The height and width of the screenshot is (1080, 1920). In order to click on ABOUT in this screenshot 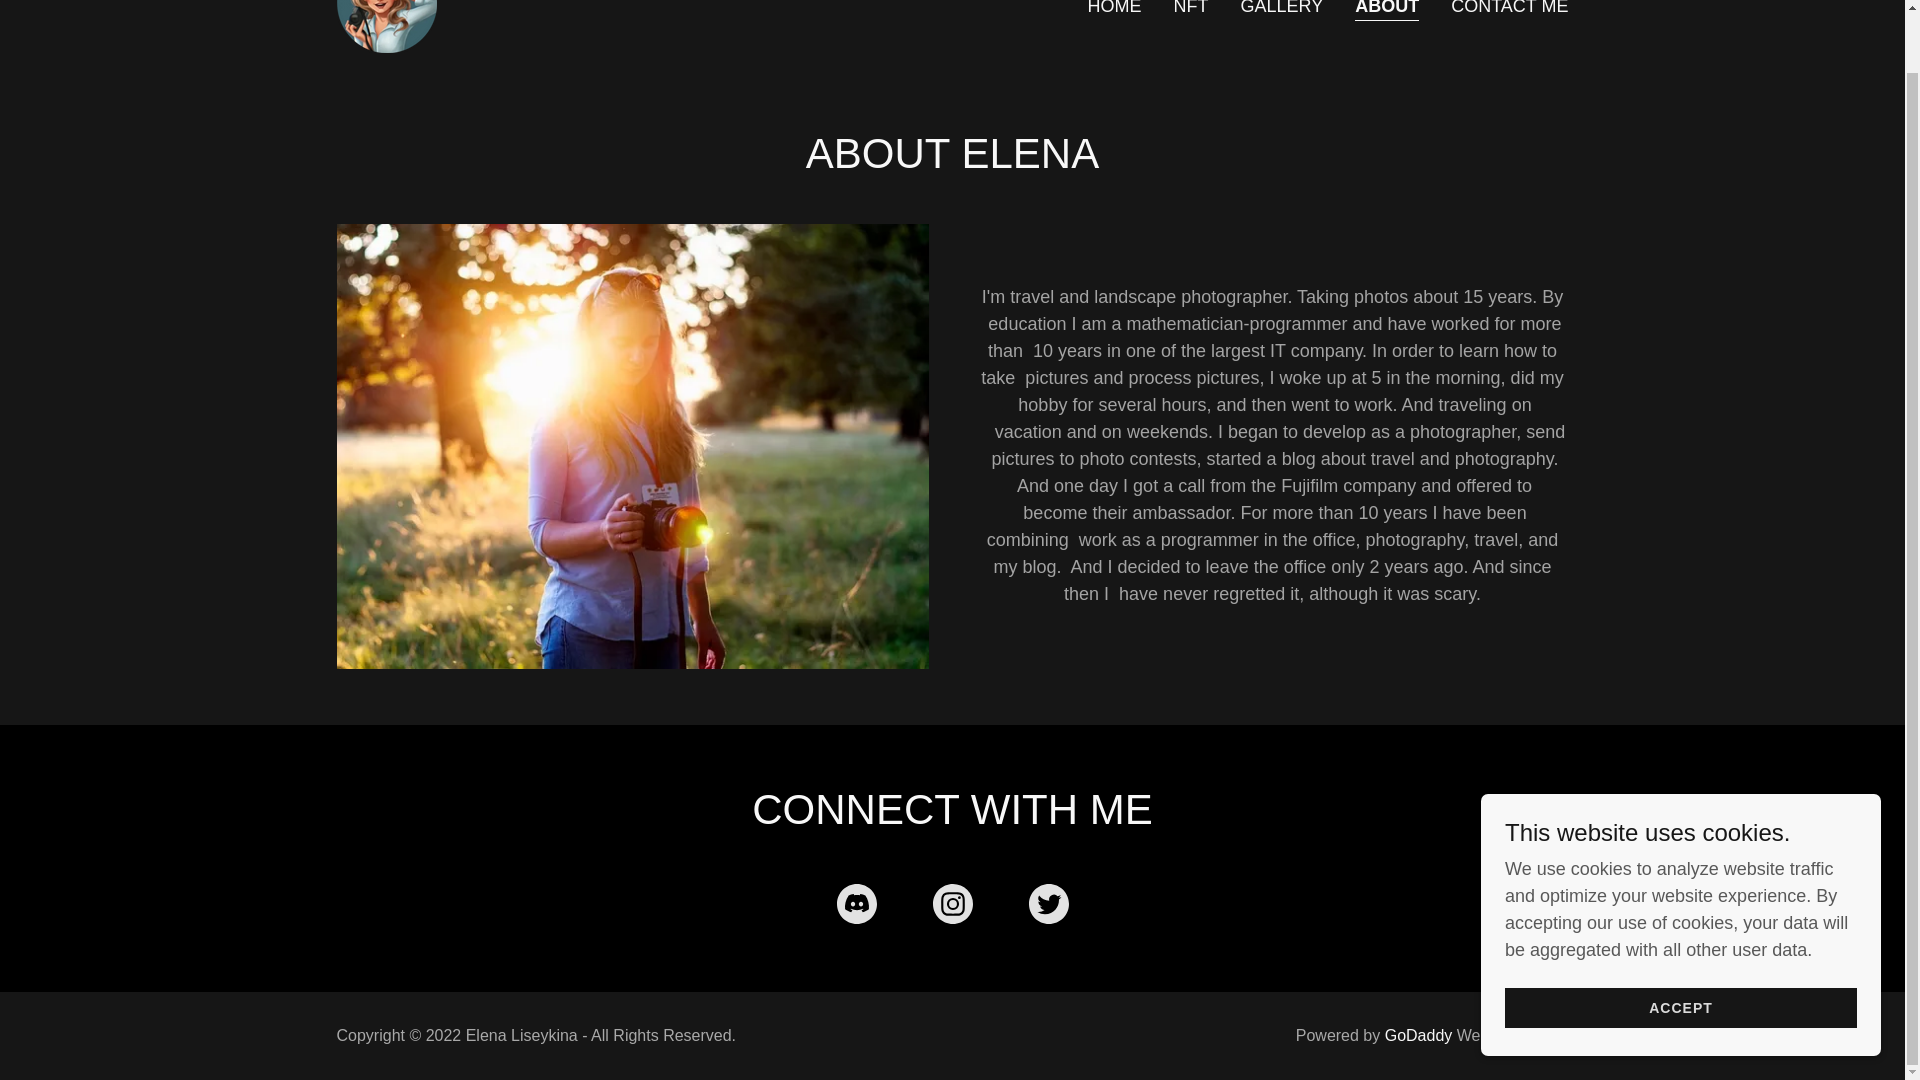, I will do `click(1386, 10)`.